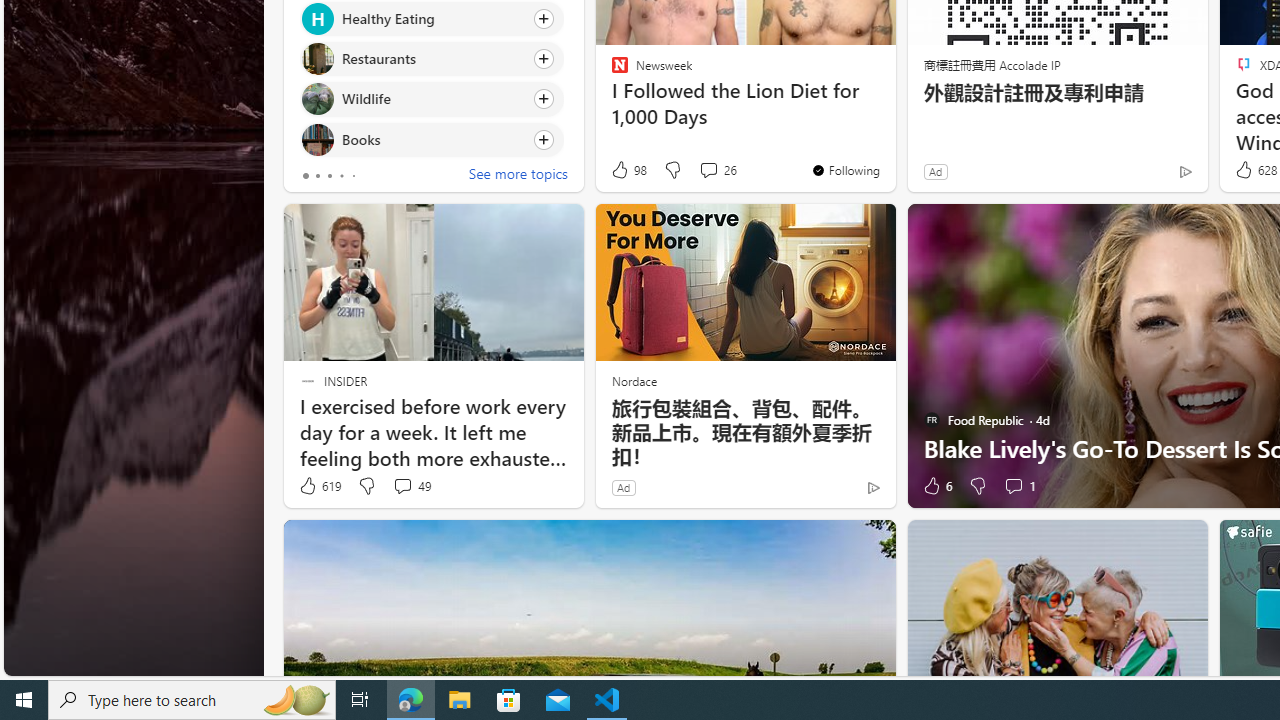  I want to click on View comments 1 Comment, so click(1014, 486).